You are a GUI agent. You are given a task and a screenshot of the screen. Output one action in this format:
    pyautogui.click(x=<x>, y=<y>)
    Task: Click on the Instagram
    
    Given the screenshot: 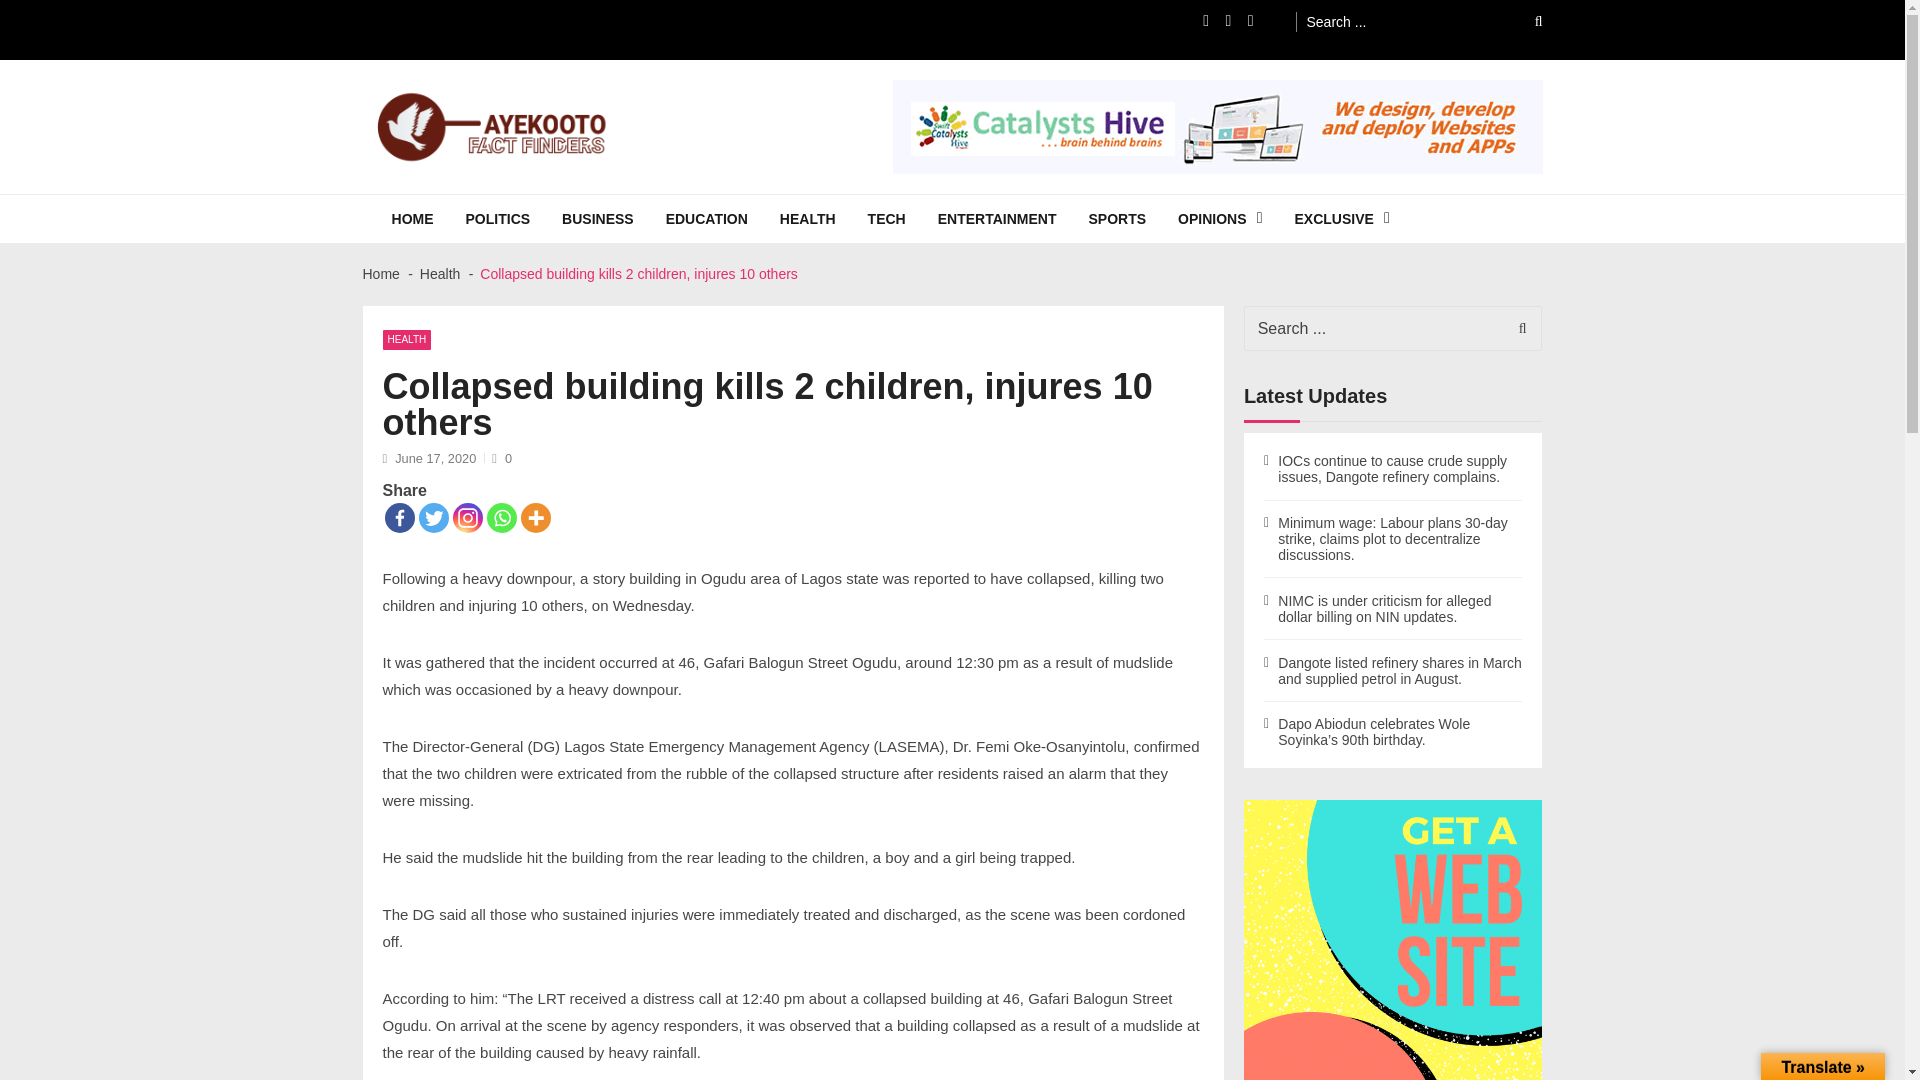 What is the action you would take?
    pyautogui.click(x=466, y=518)
    